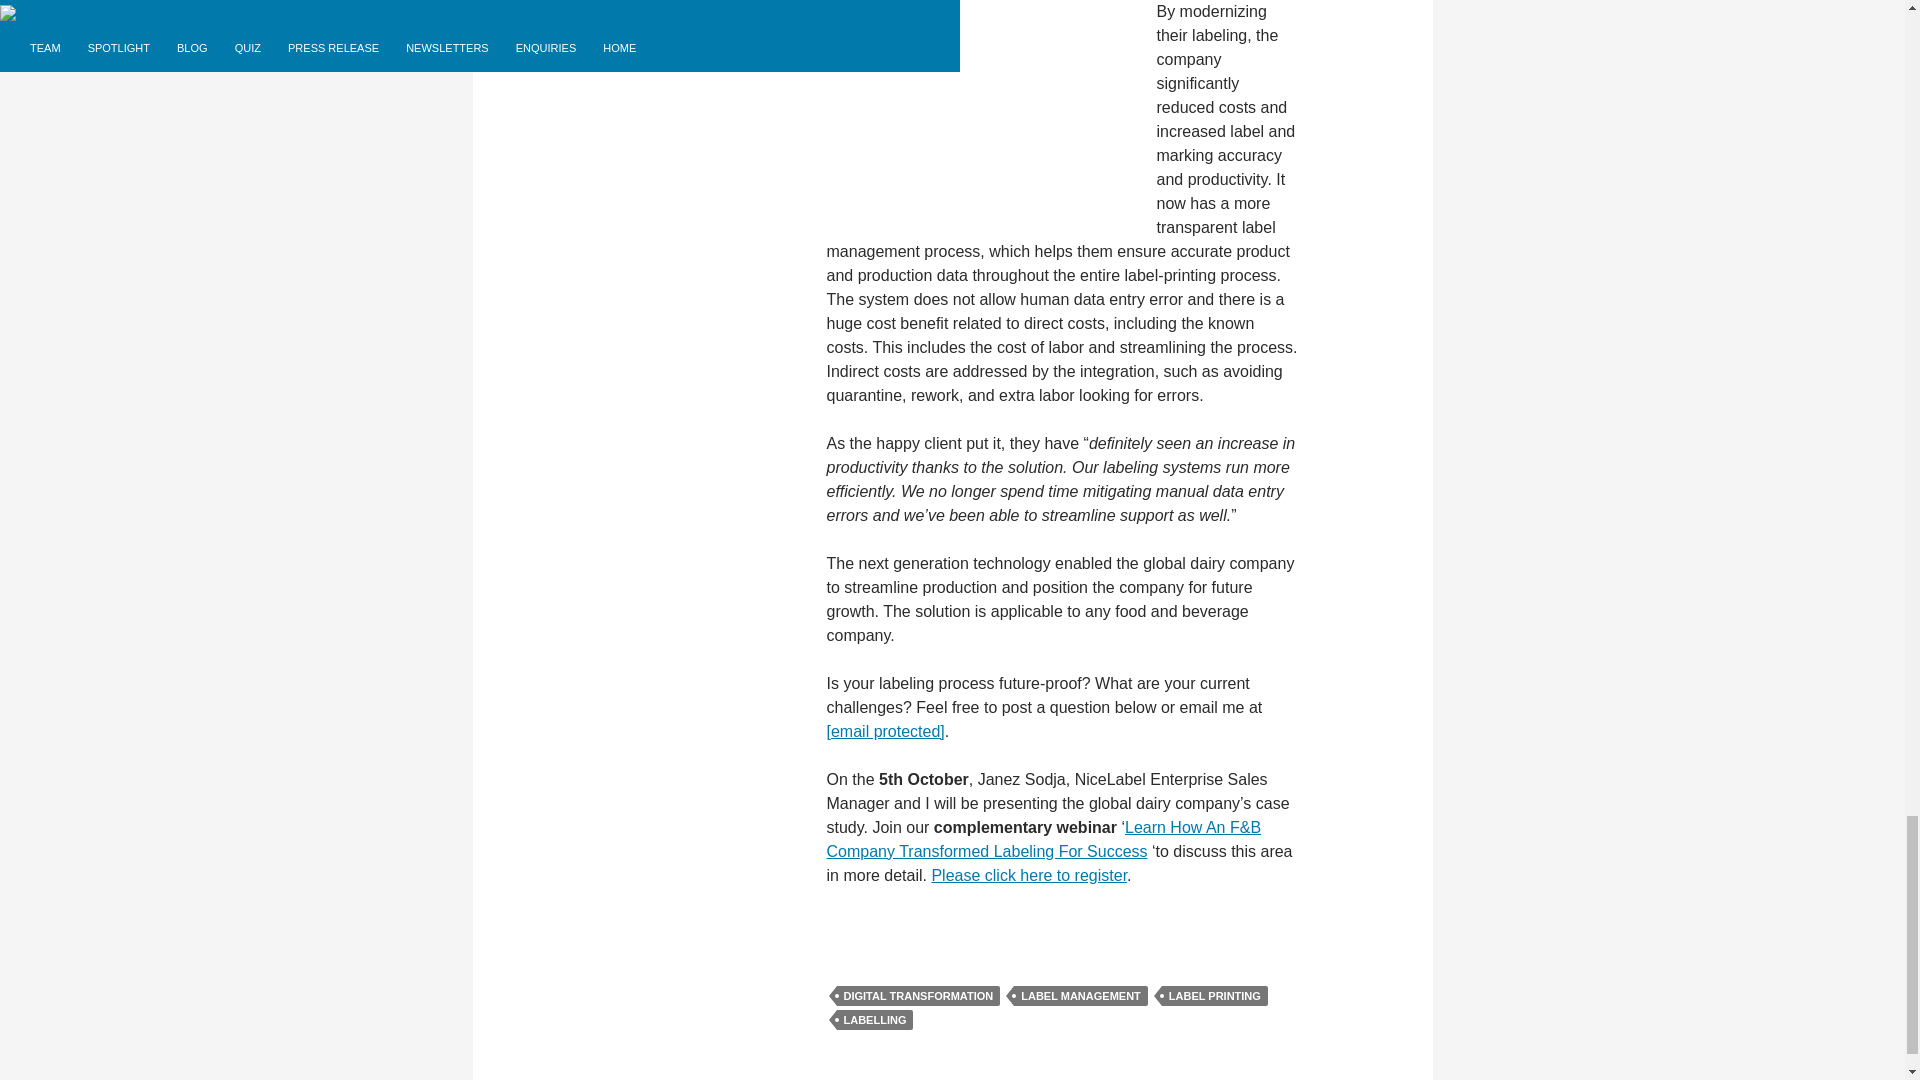 This screenshot has width=1920, height=1080. I want to click on LABEL MANAGEMENT, so click(1080, 996).